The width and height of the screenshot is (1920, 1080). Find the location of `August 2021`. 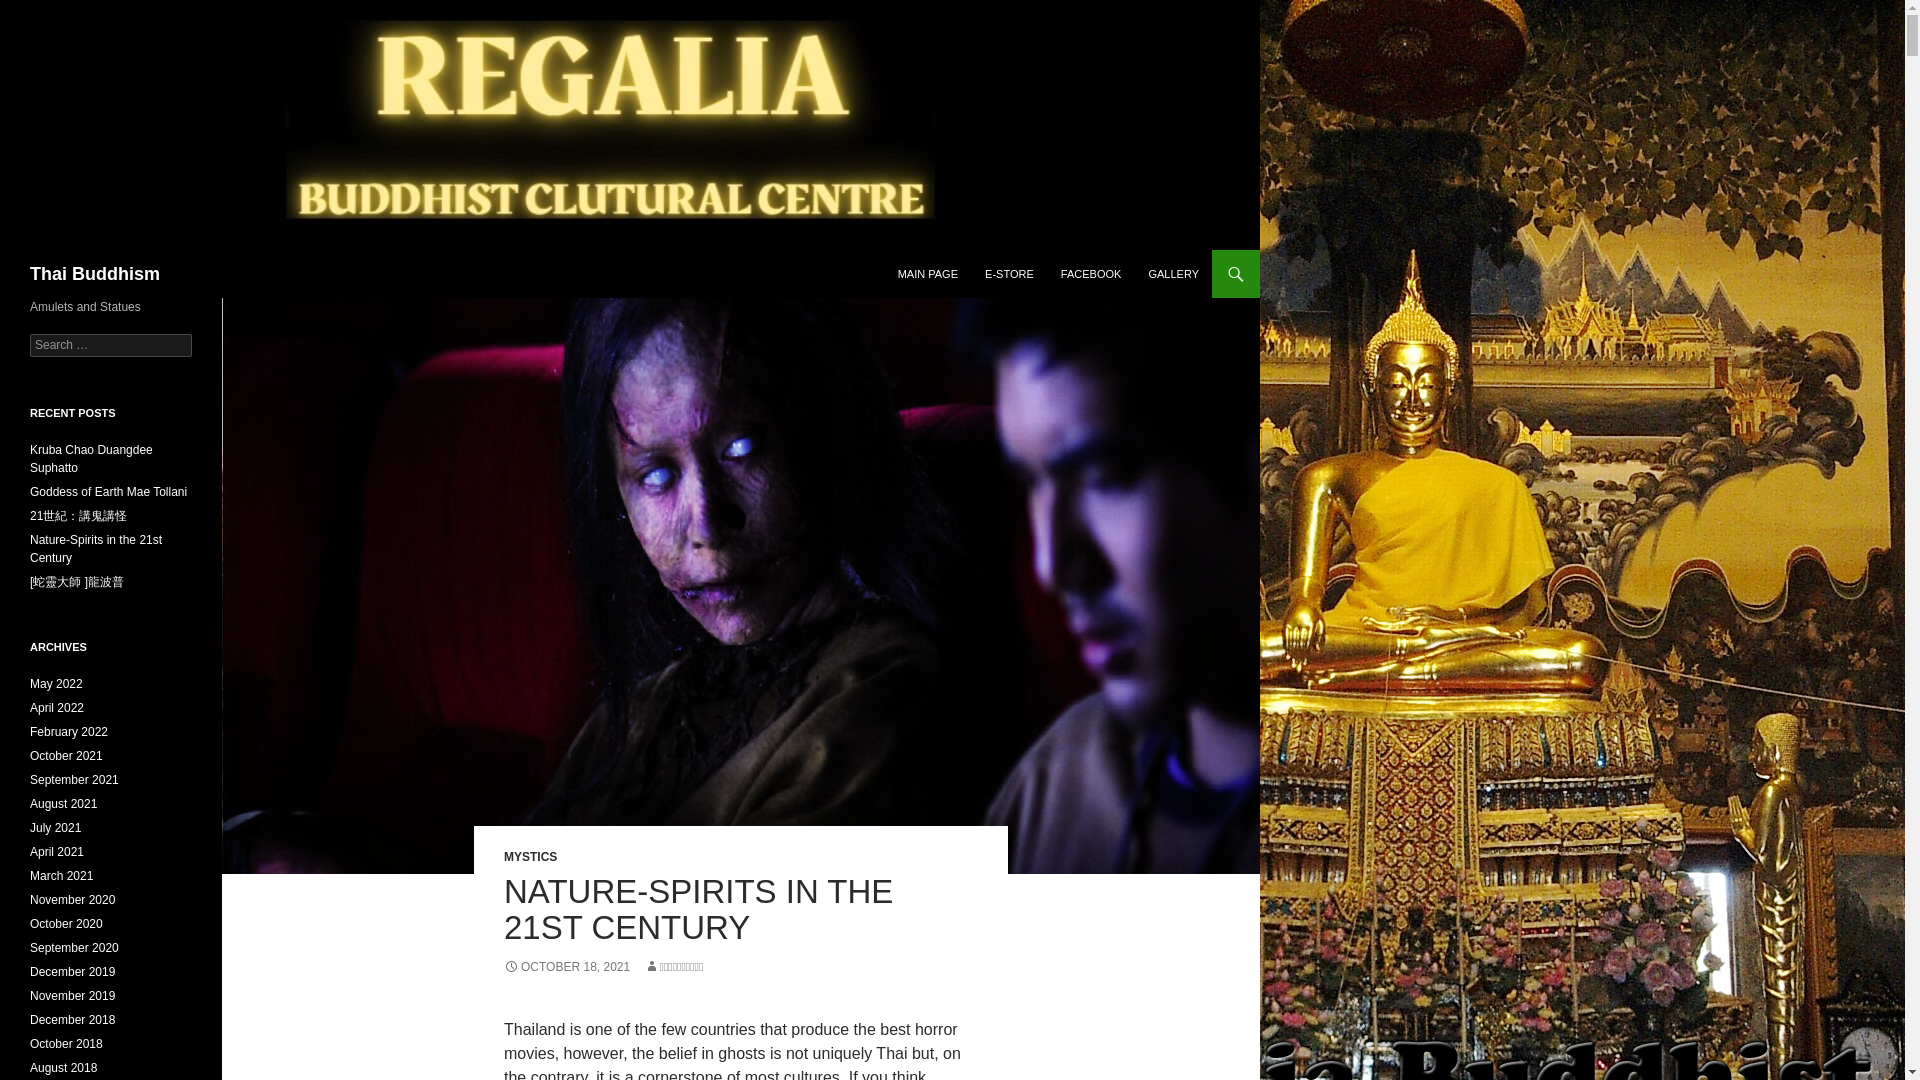

August 2021 is located at coordinates (64, 804).